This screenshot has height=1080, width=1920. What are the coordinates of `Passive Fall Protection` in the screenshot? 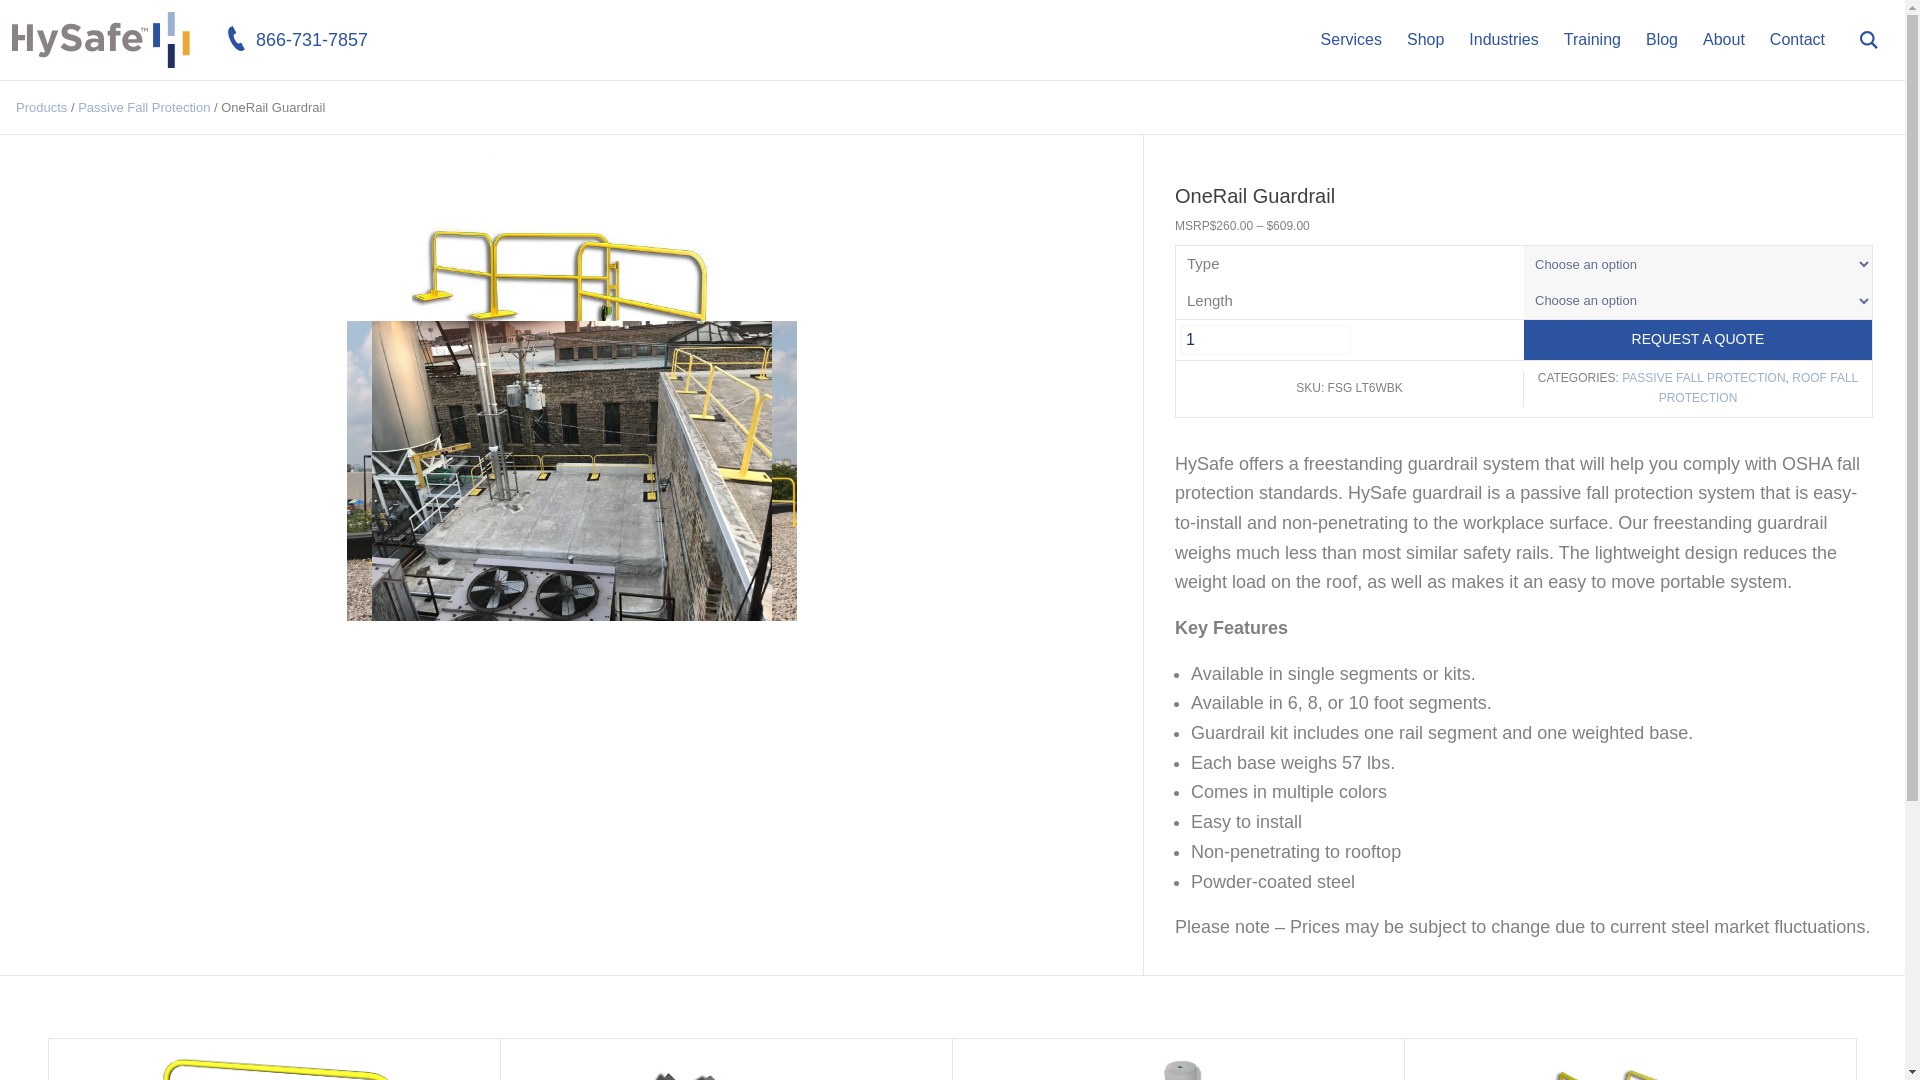 It's located at (144, 107).